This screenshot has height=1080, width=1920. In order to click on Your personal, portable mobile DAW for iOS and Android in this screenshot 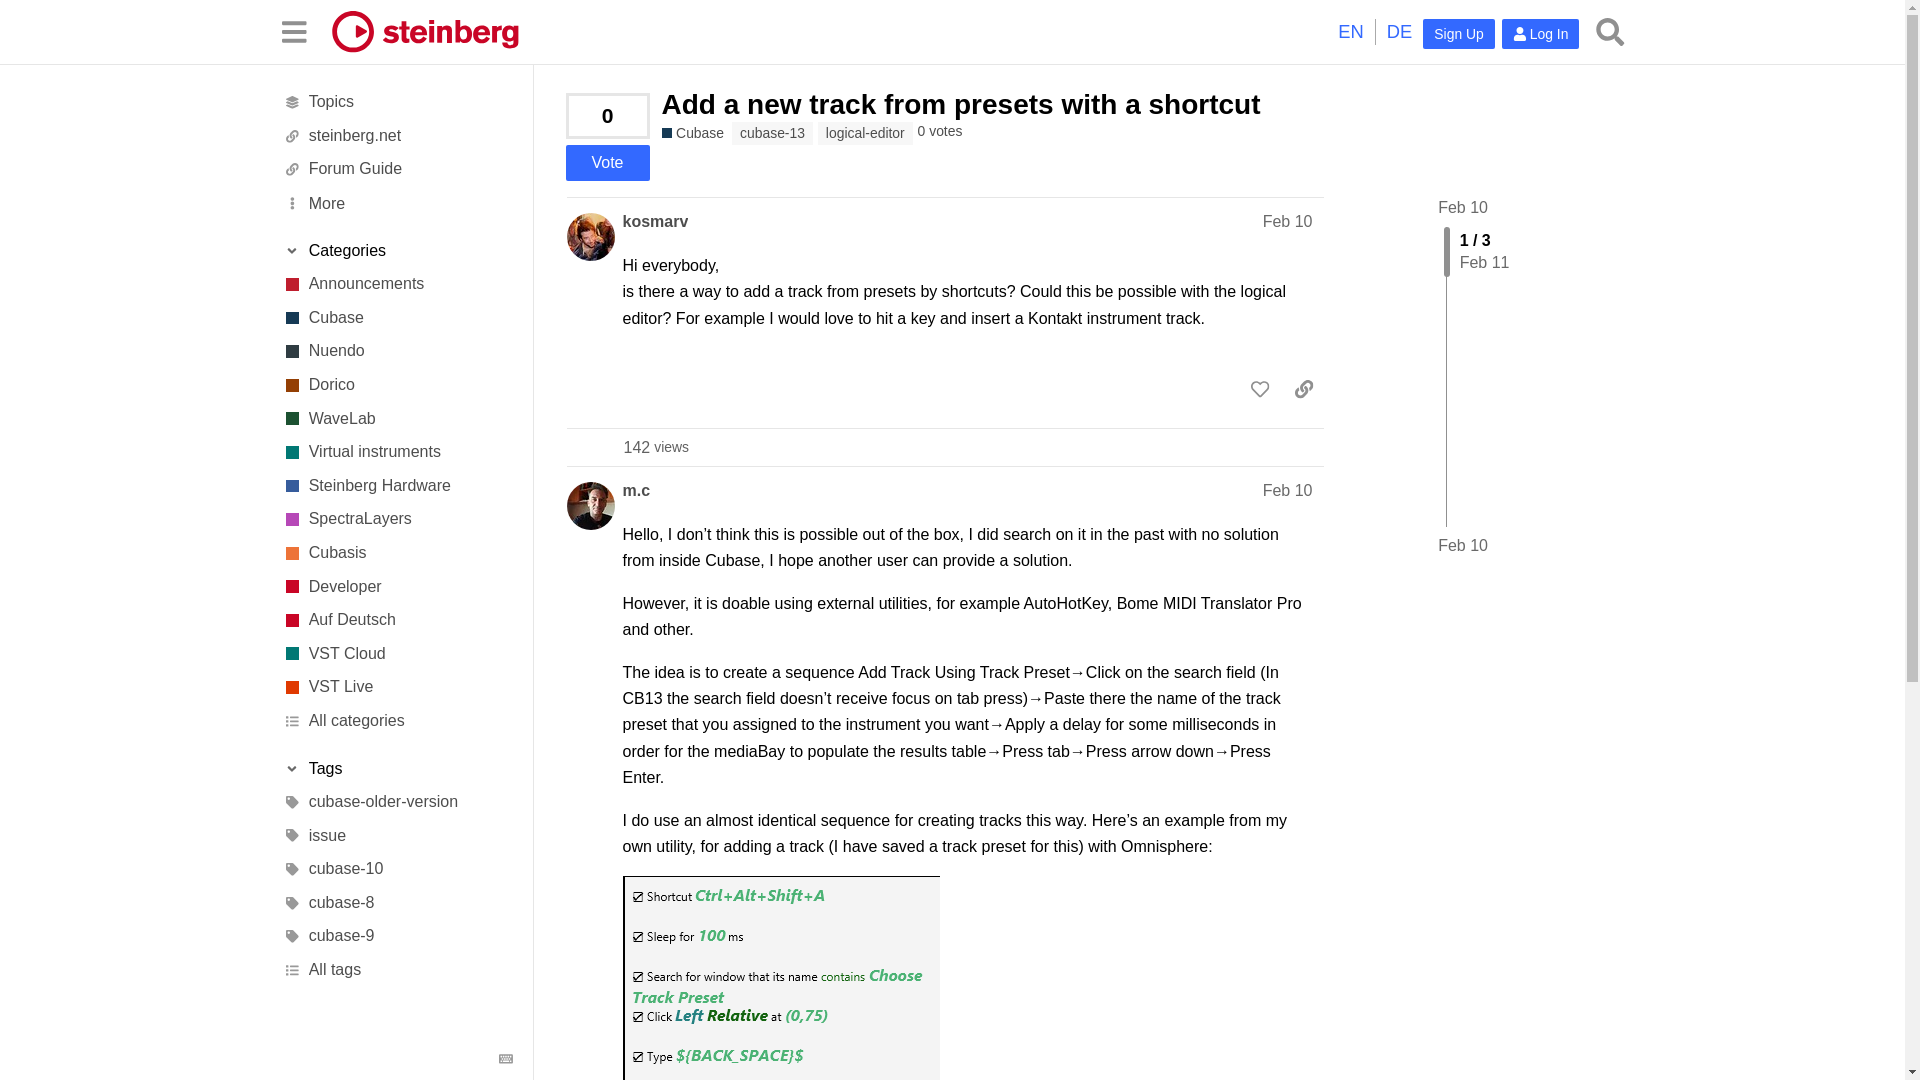, I will do `click(397, 552)`.